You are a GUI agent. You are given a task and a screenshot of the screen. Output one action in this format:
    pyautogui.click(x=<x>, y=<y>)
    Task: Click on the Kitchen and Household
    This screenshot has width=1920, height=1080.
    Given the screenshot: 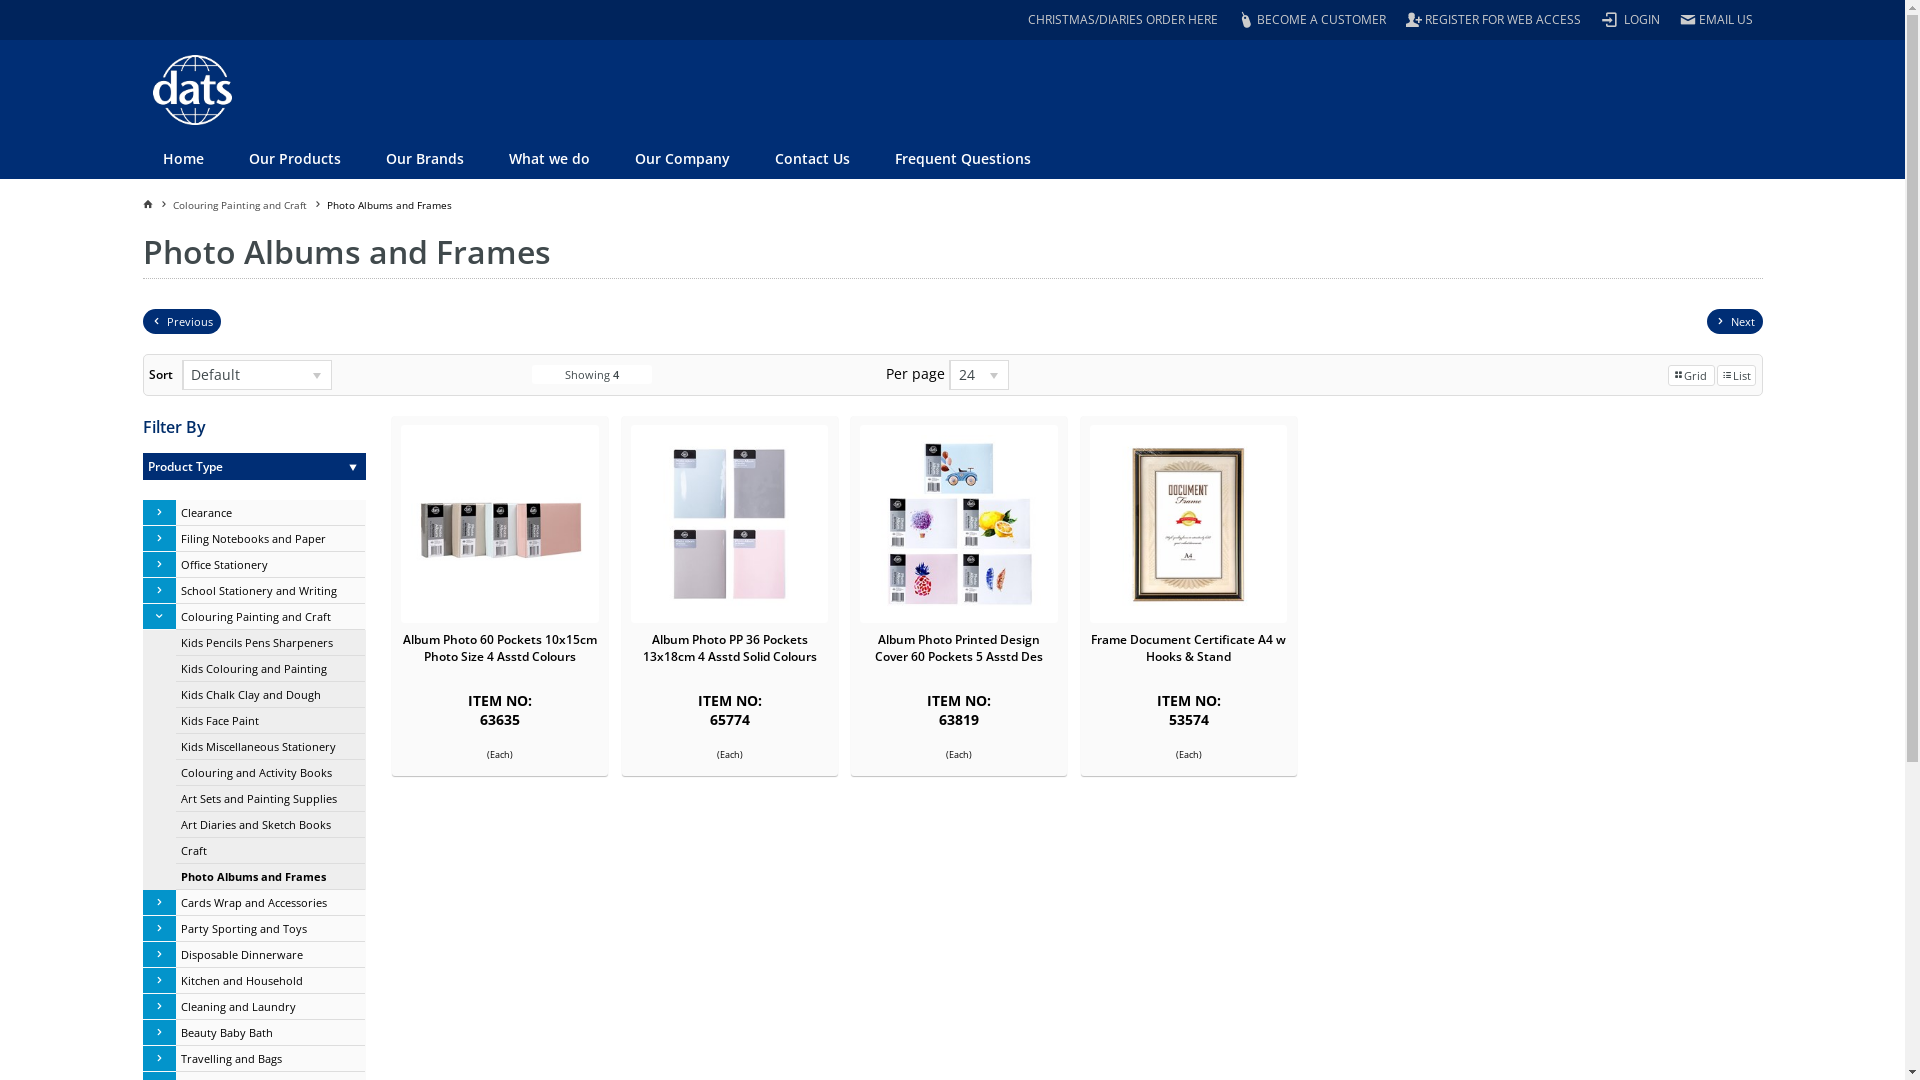 What is the action you would take?
    pyautogui.click(x=271, y=981)
    